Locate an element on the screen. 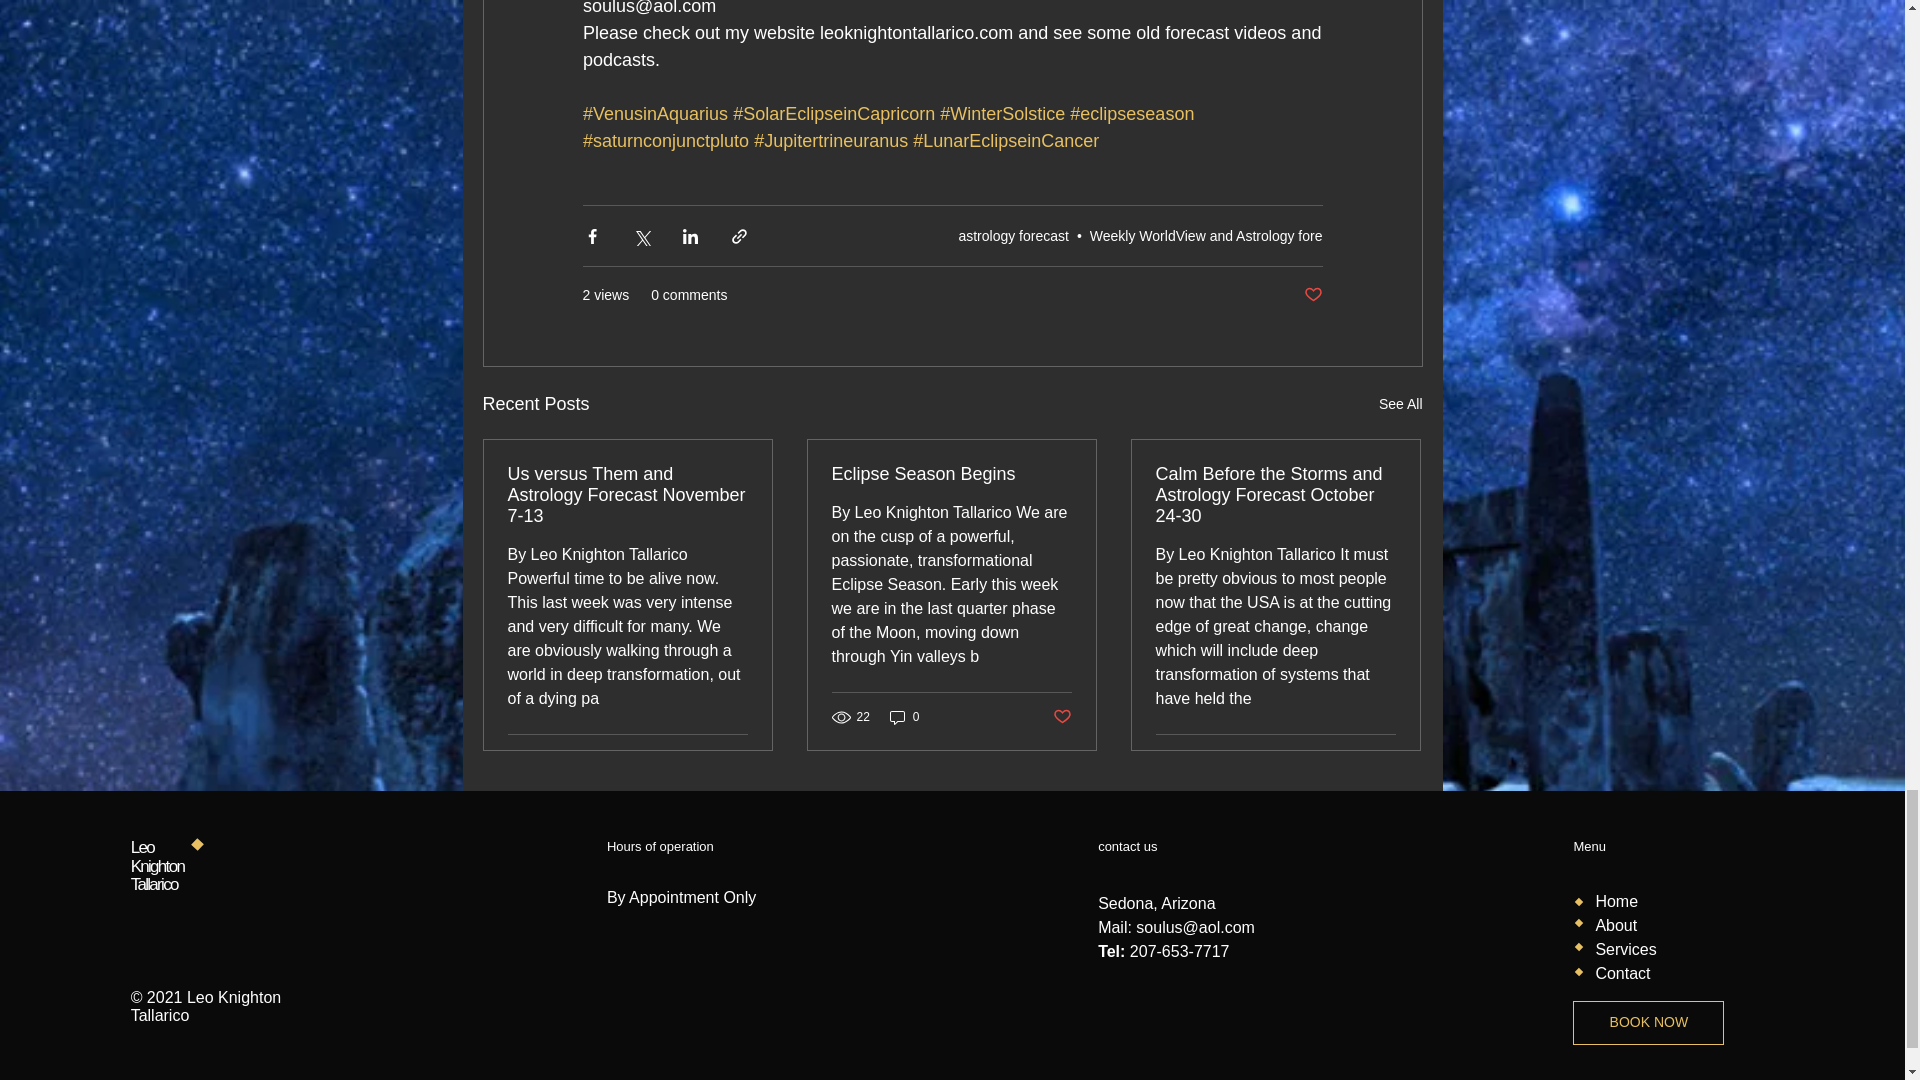 The image size is (1920, 1080). Post not marked as liked is located at coordinates (1062, 716).